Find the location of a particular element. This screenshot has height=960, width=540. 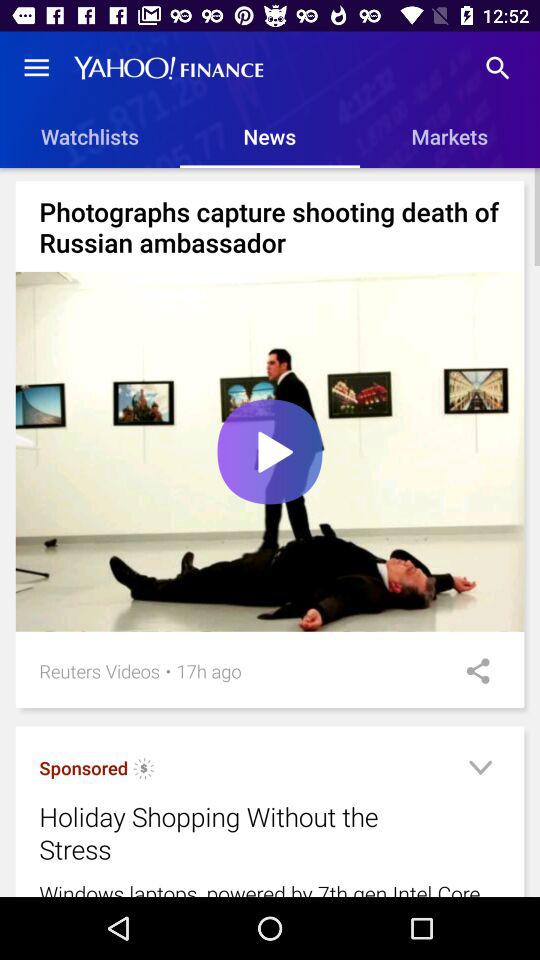

choose the item next to the reuters videos item is located at coordinates (168, 670).